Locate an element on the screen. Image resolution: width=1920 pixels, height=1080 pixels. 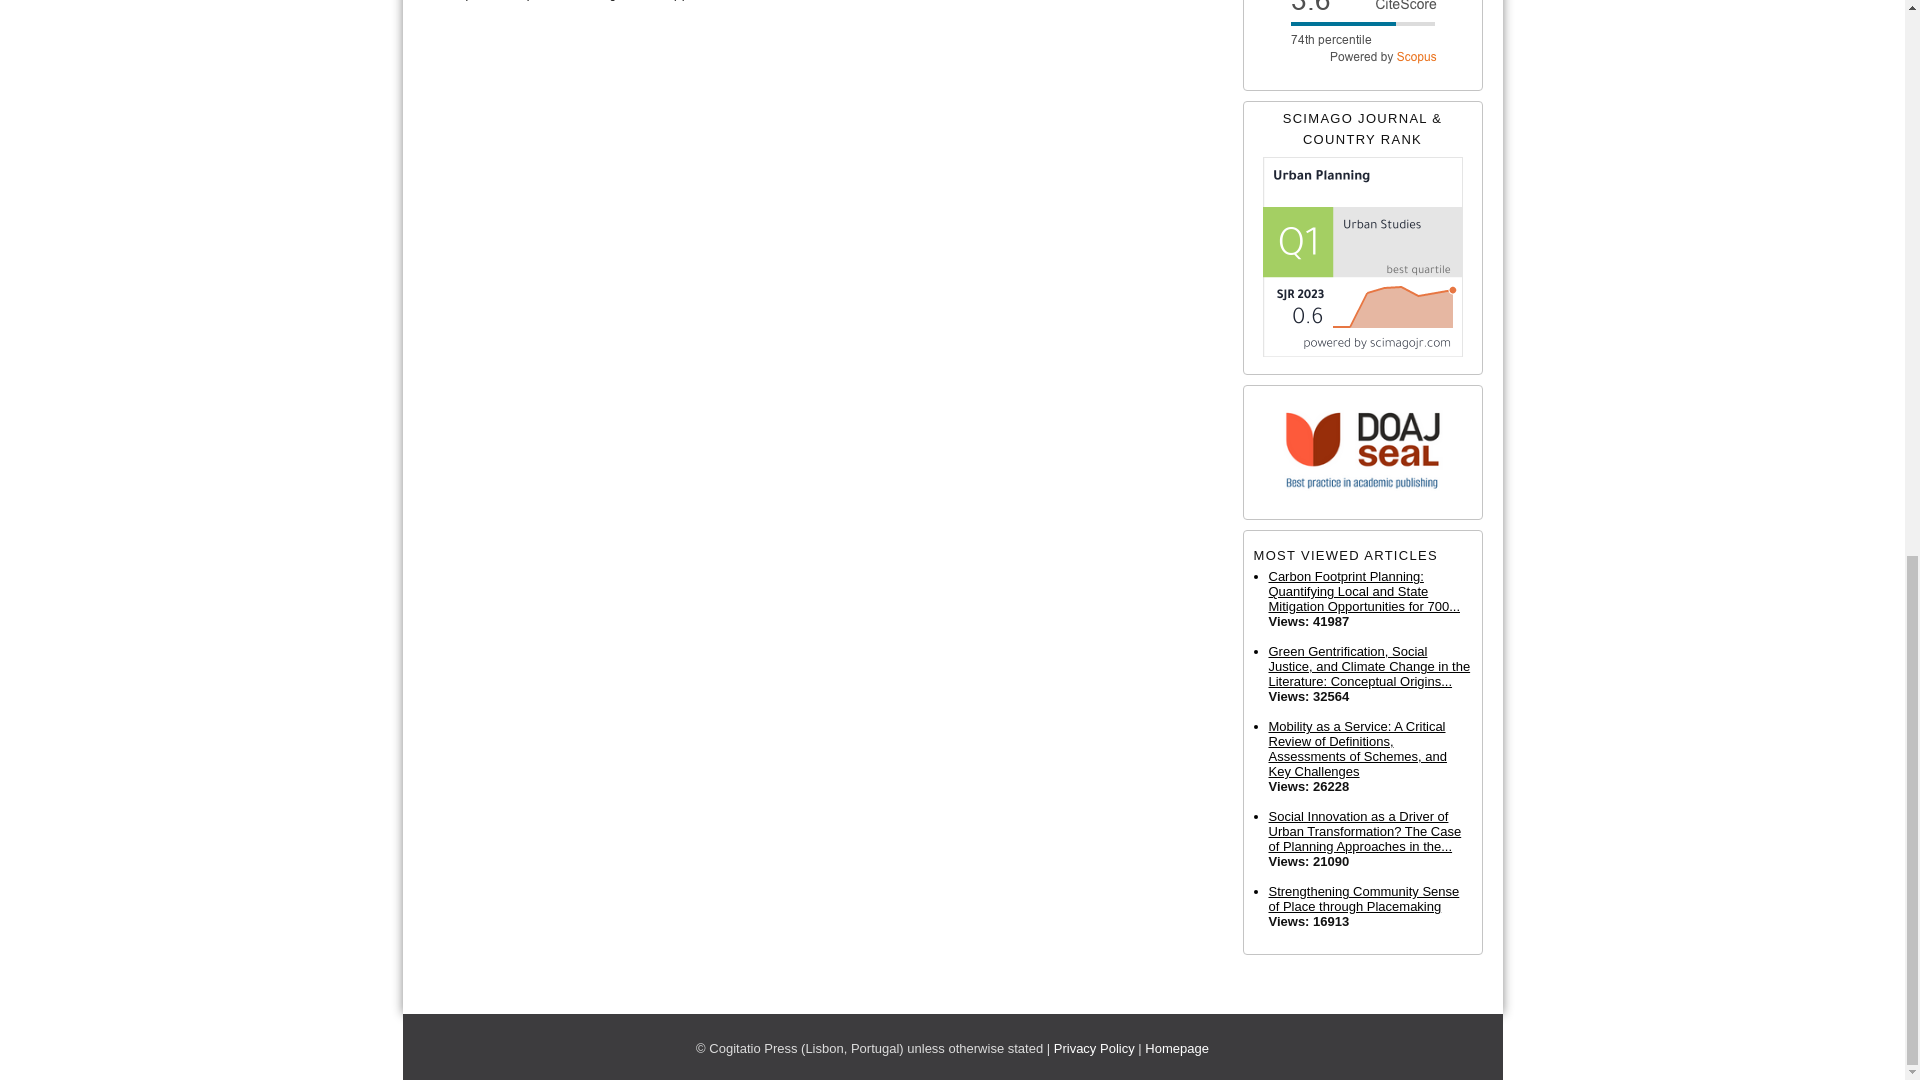
Homepage is located at coordinates (1176, 1048).